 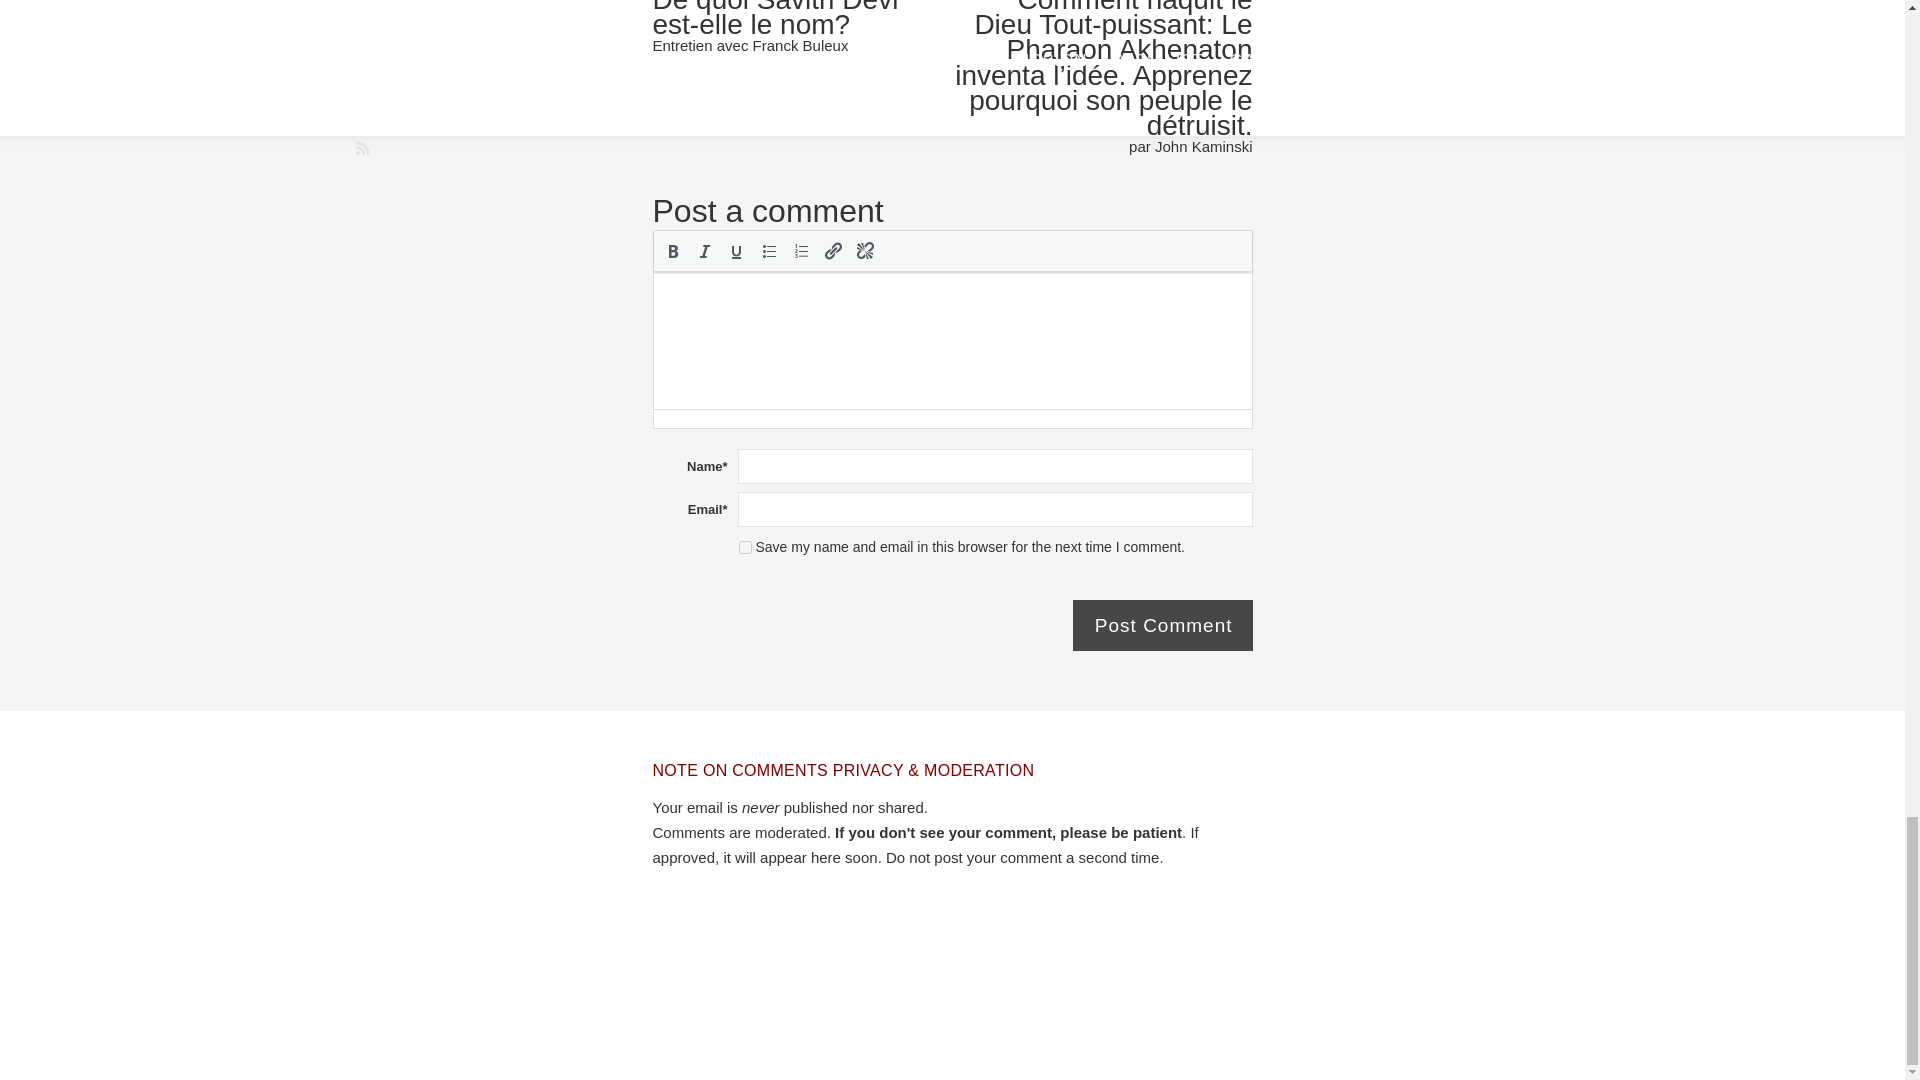 I want to click on Post Comment, so click(x=1163, y=626).